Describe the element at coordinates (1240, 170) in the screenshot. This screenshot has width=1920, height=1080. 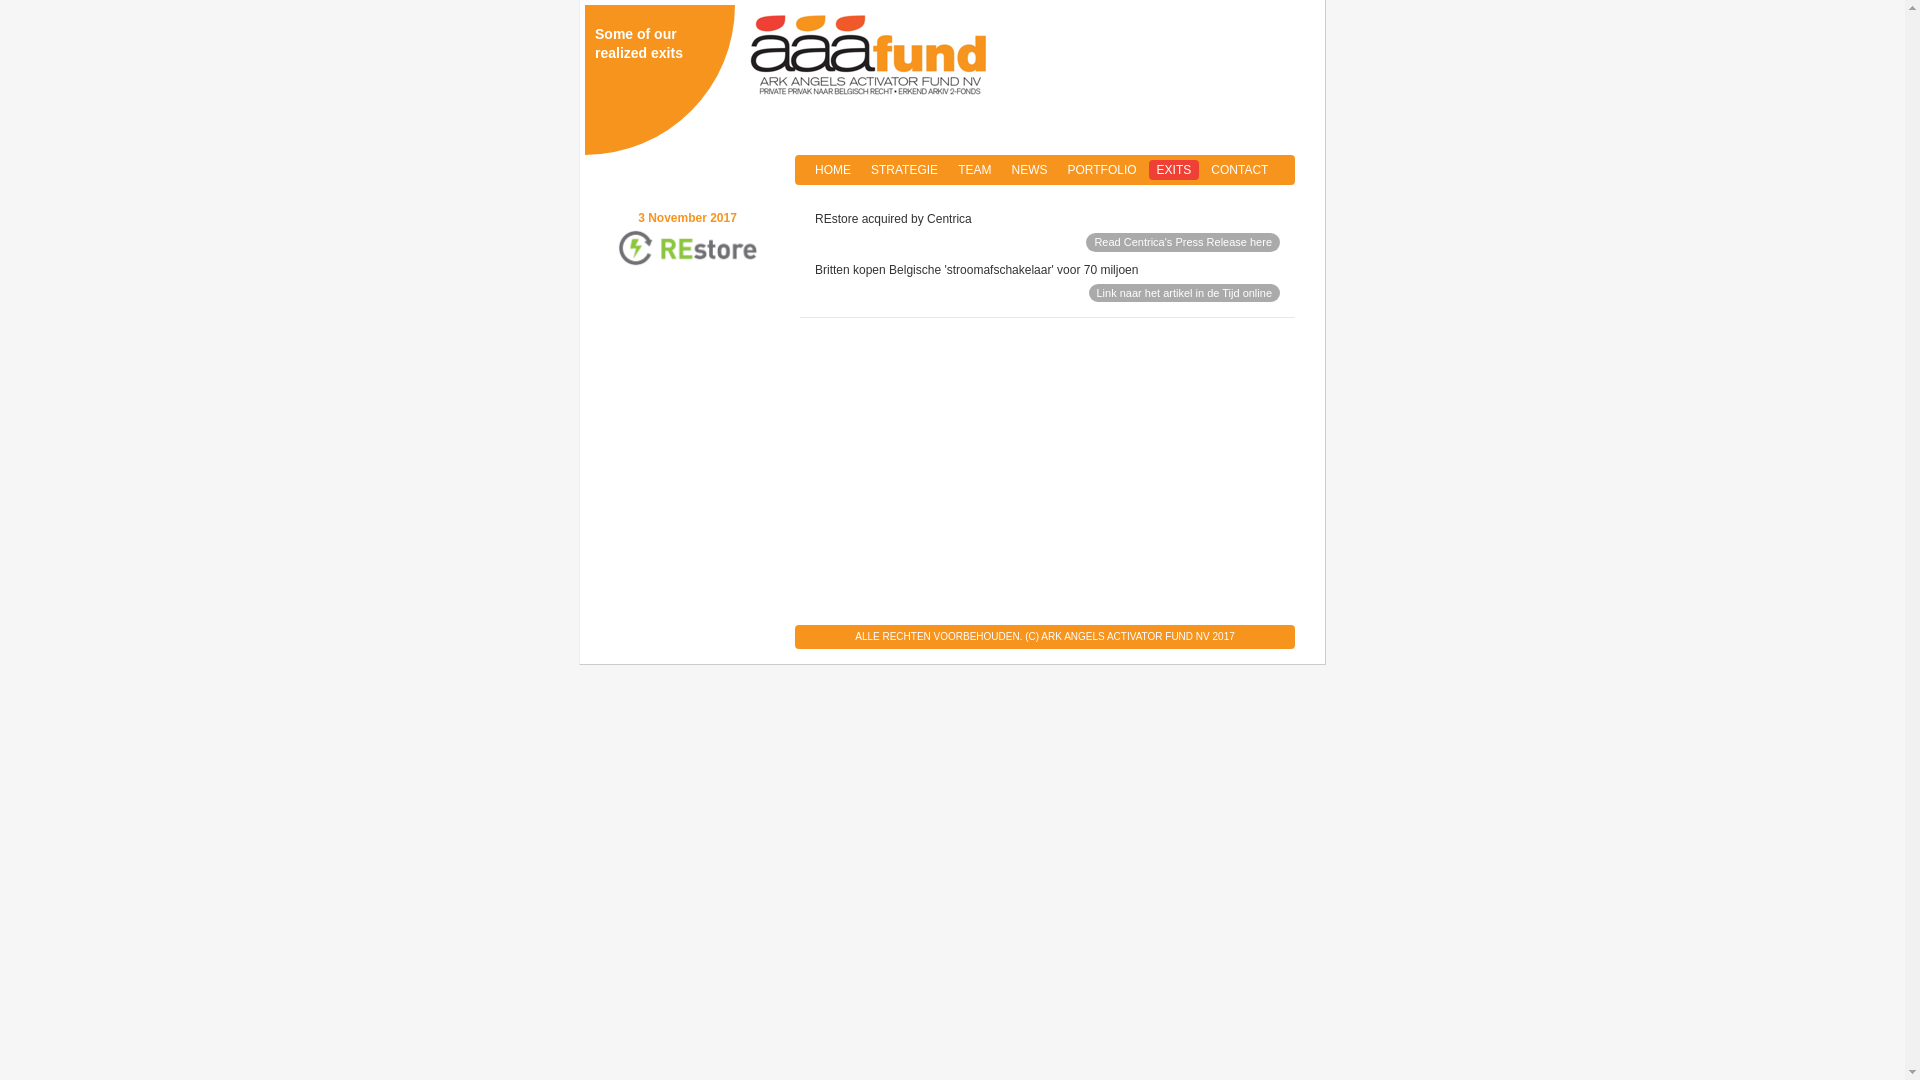
I see `CONTACT` at that location.